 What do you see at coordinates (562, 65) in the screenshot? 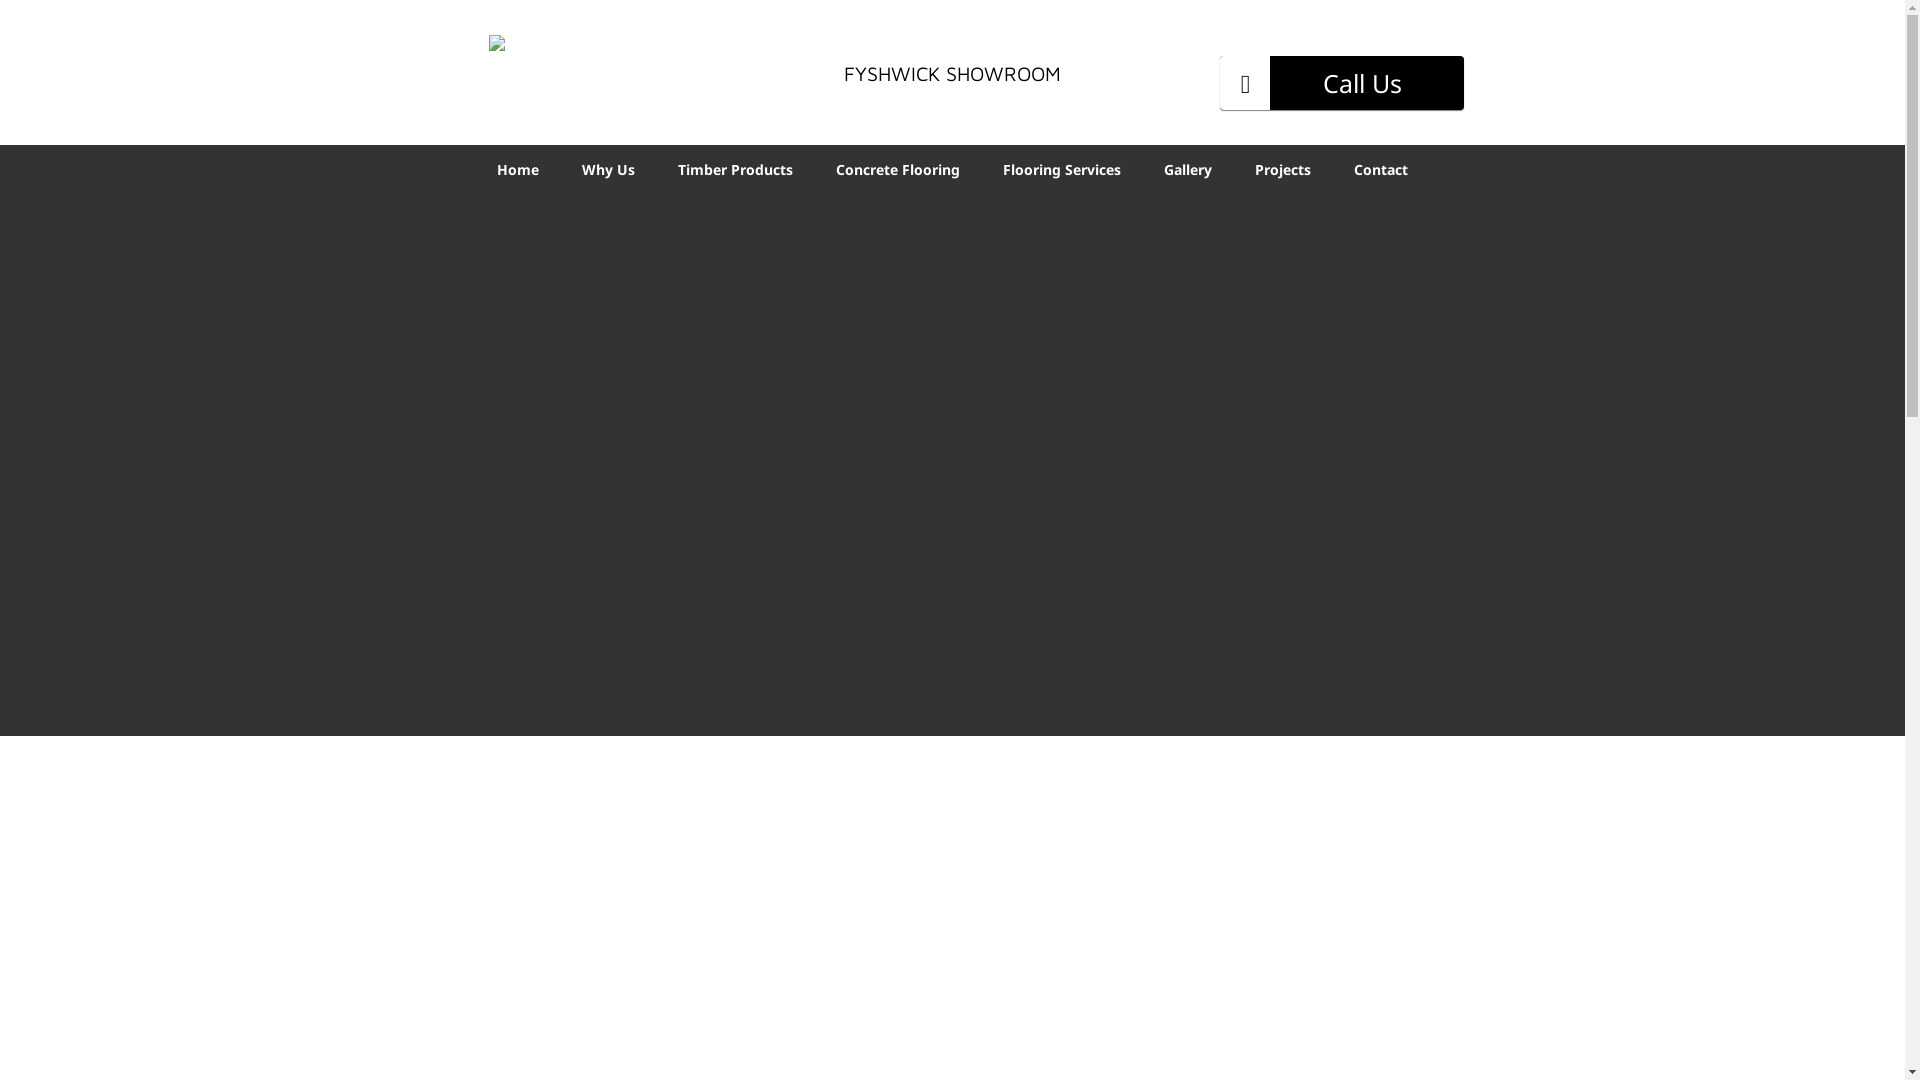
I see `Floors by Powell Logo` at bounding box center [562, 65].